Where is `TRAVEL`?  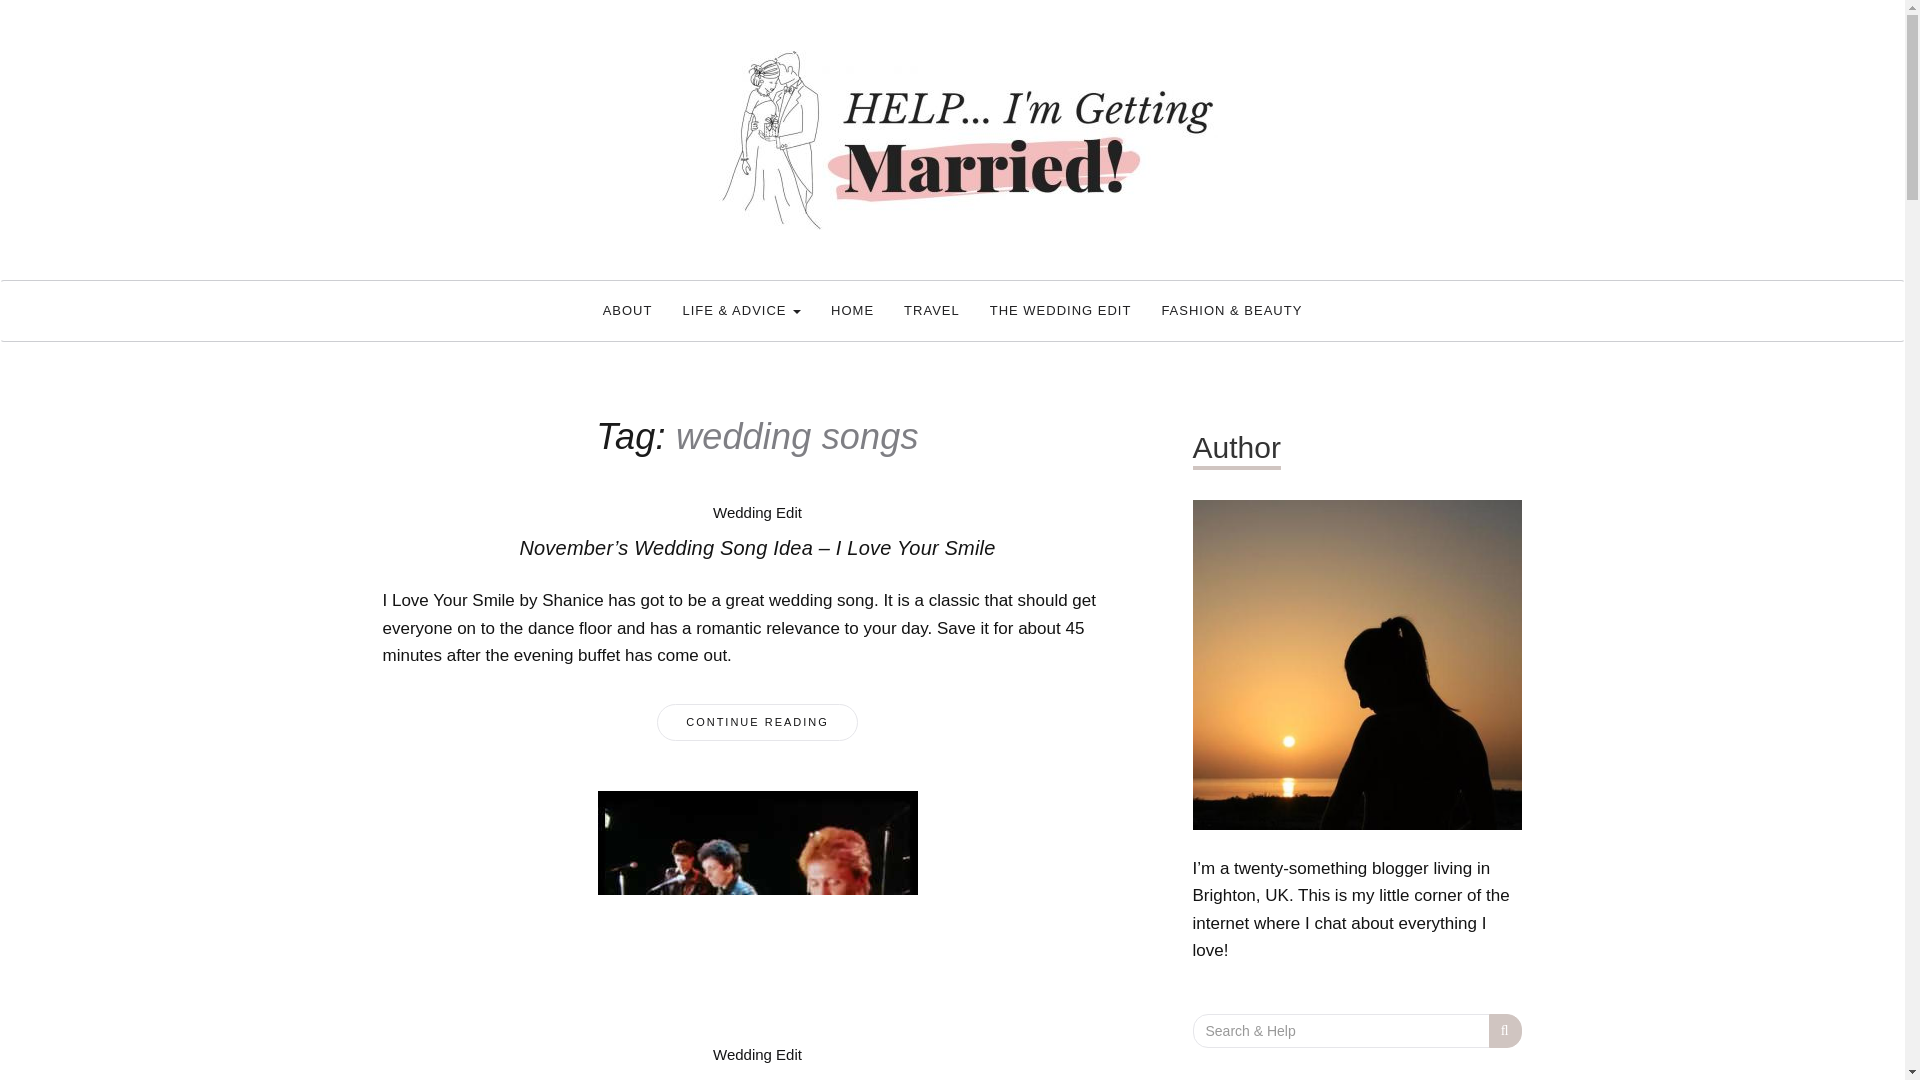 TRAVEL is located at coordinates (932, 310).